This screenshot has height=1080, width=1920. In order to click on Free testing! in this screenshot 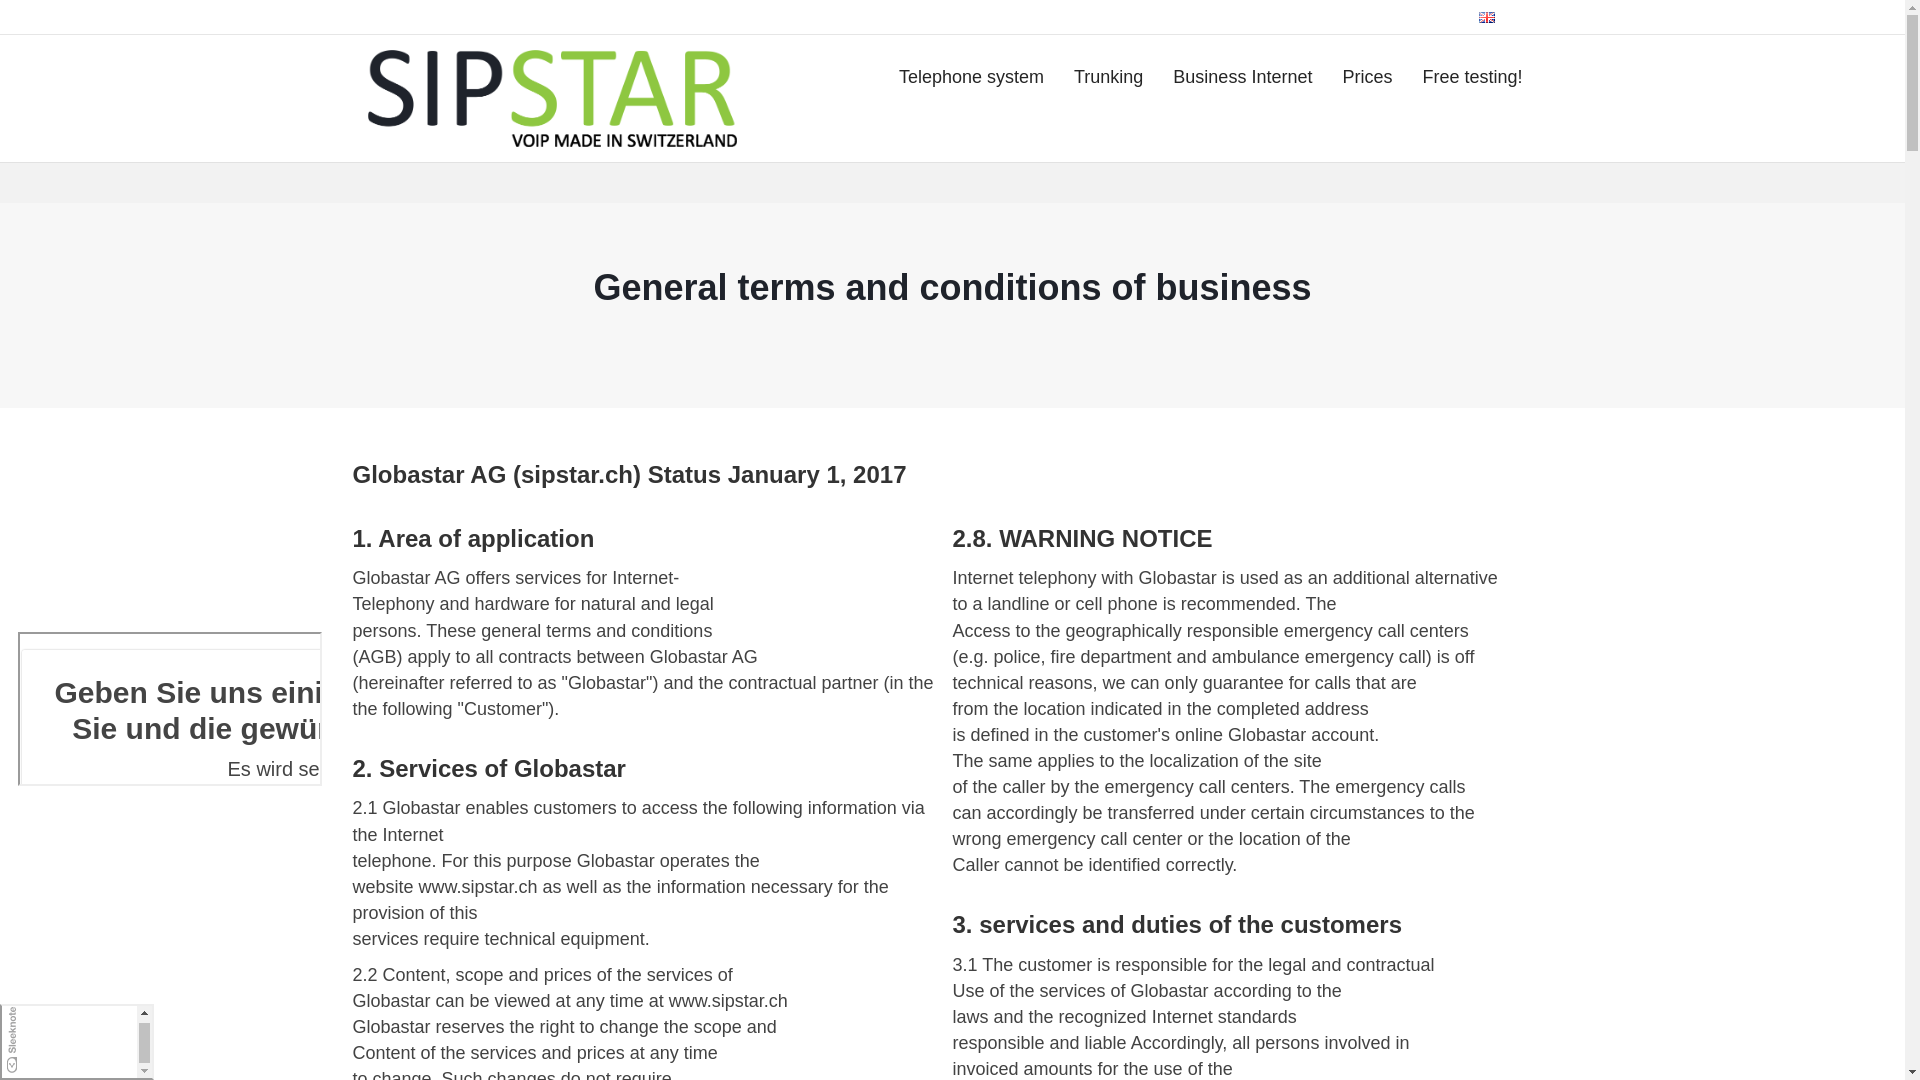, I will do `click(1472, 76)`.